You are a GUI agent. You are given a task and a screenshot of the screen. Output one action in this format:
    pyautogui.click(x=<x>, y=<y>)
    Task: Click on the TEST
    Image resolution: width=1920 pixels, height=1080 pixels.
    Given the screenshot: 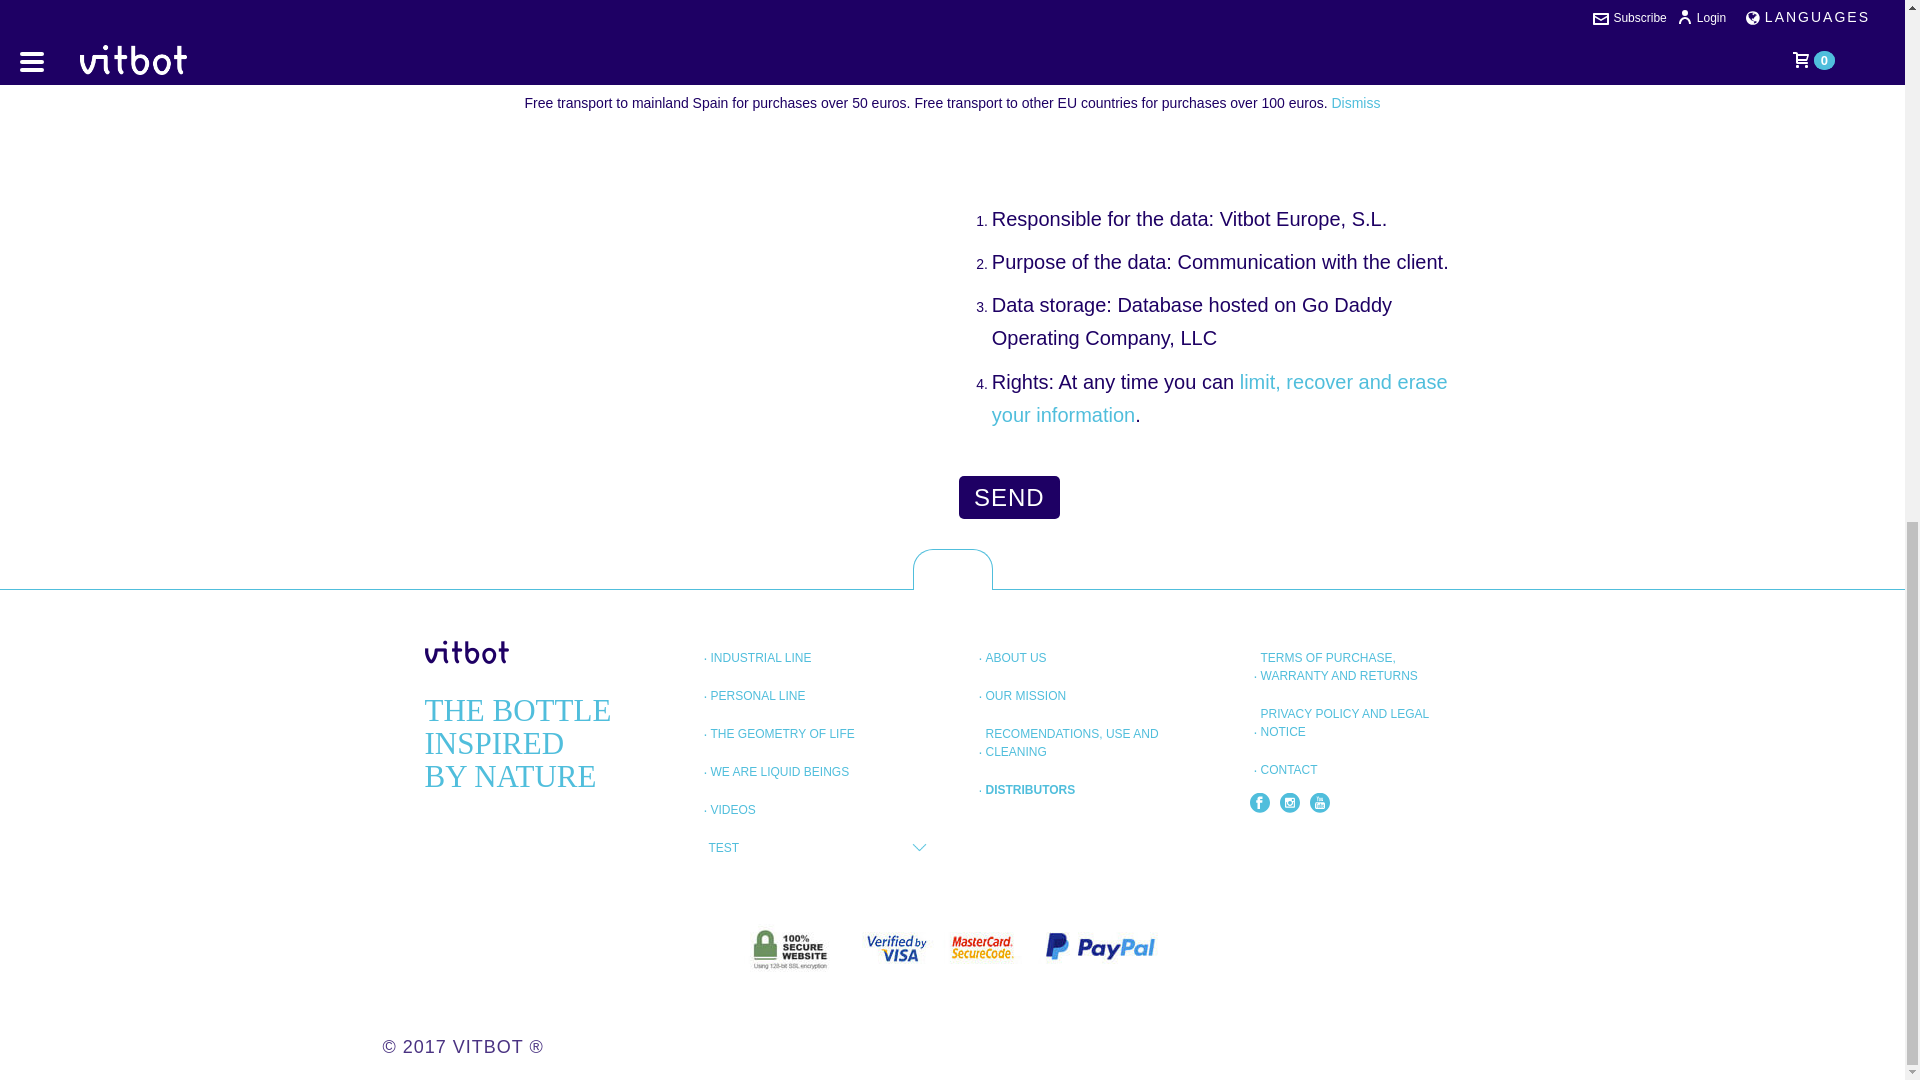 What is the action you would take?
    pyautogui.click(x=729, y=847)
    